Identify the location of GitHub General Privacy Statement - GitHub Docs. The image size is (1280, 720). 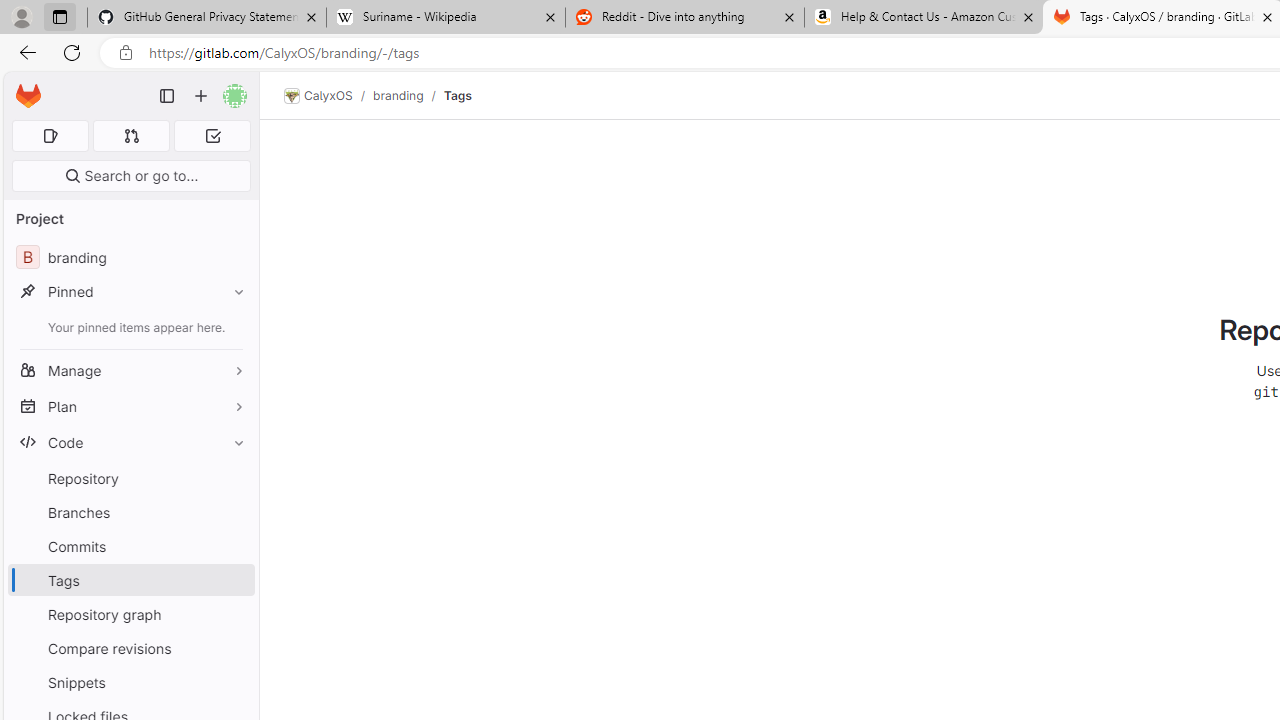
(207, 18).